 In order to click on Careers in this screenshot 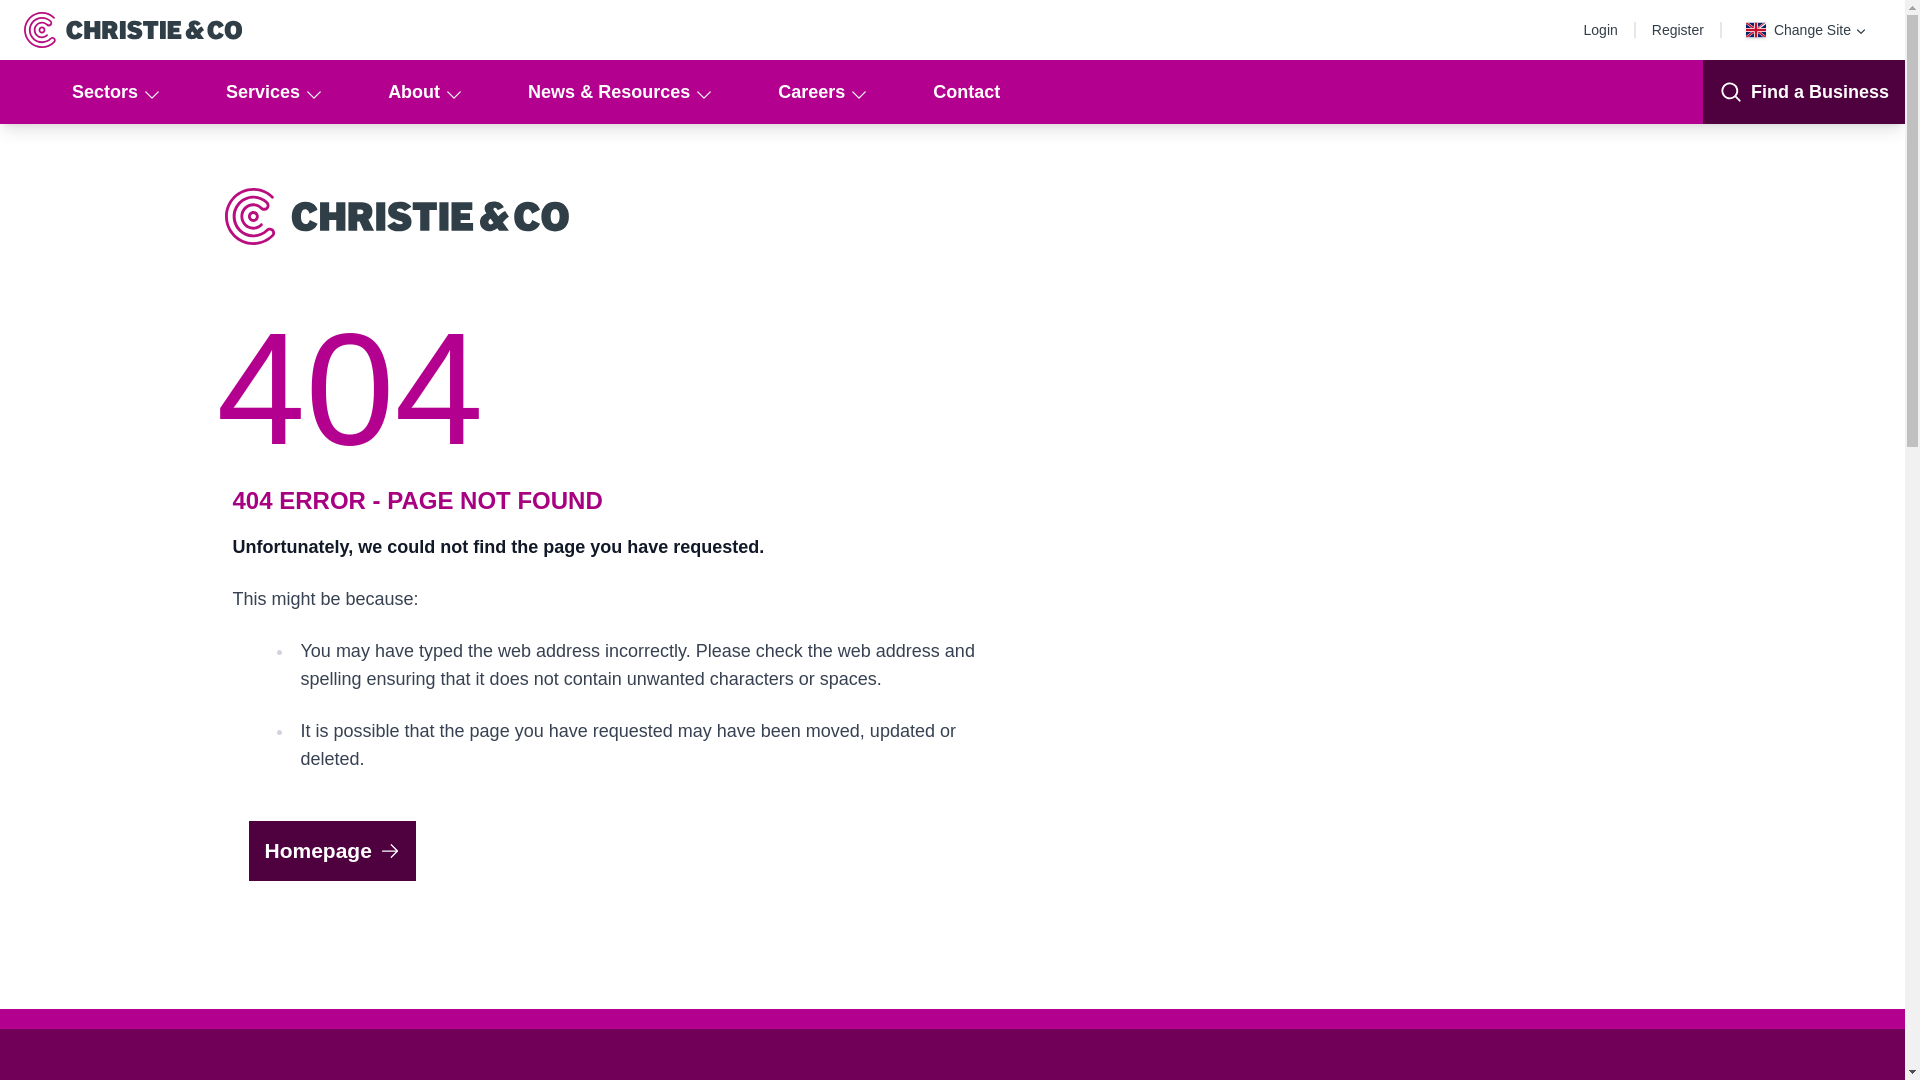, I will do `click(820, 92)`.